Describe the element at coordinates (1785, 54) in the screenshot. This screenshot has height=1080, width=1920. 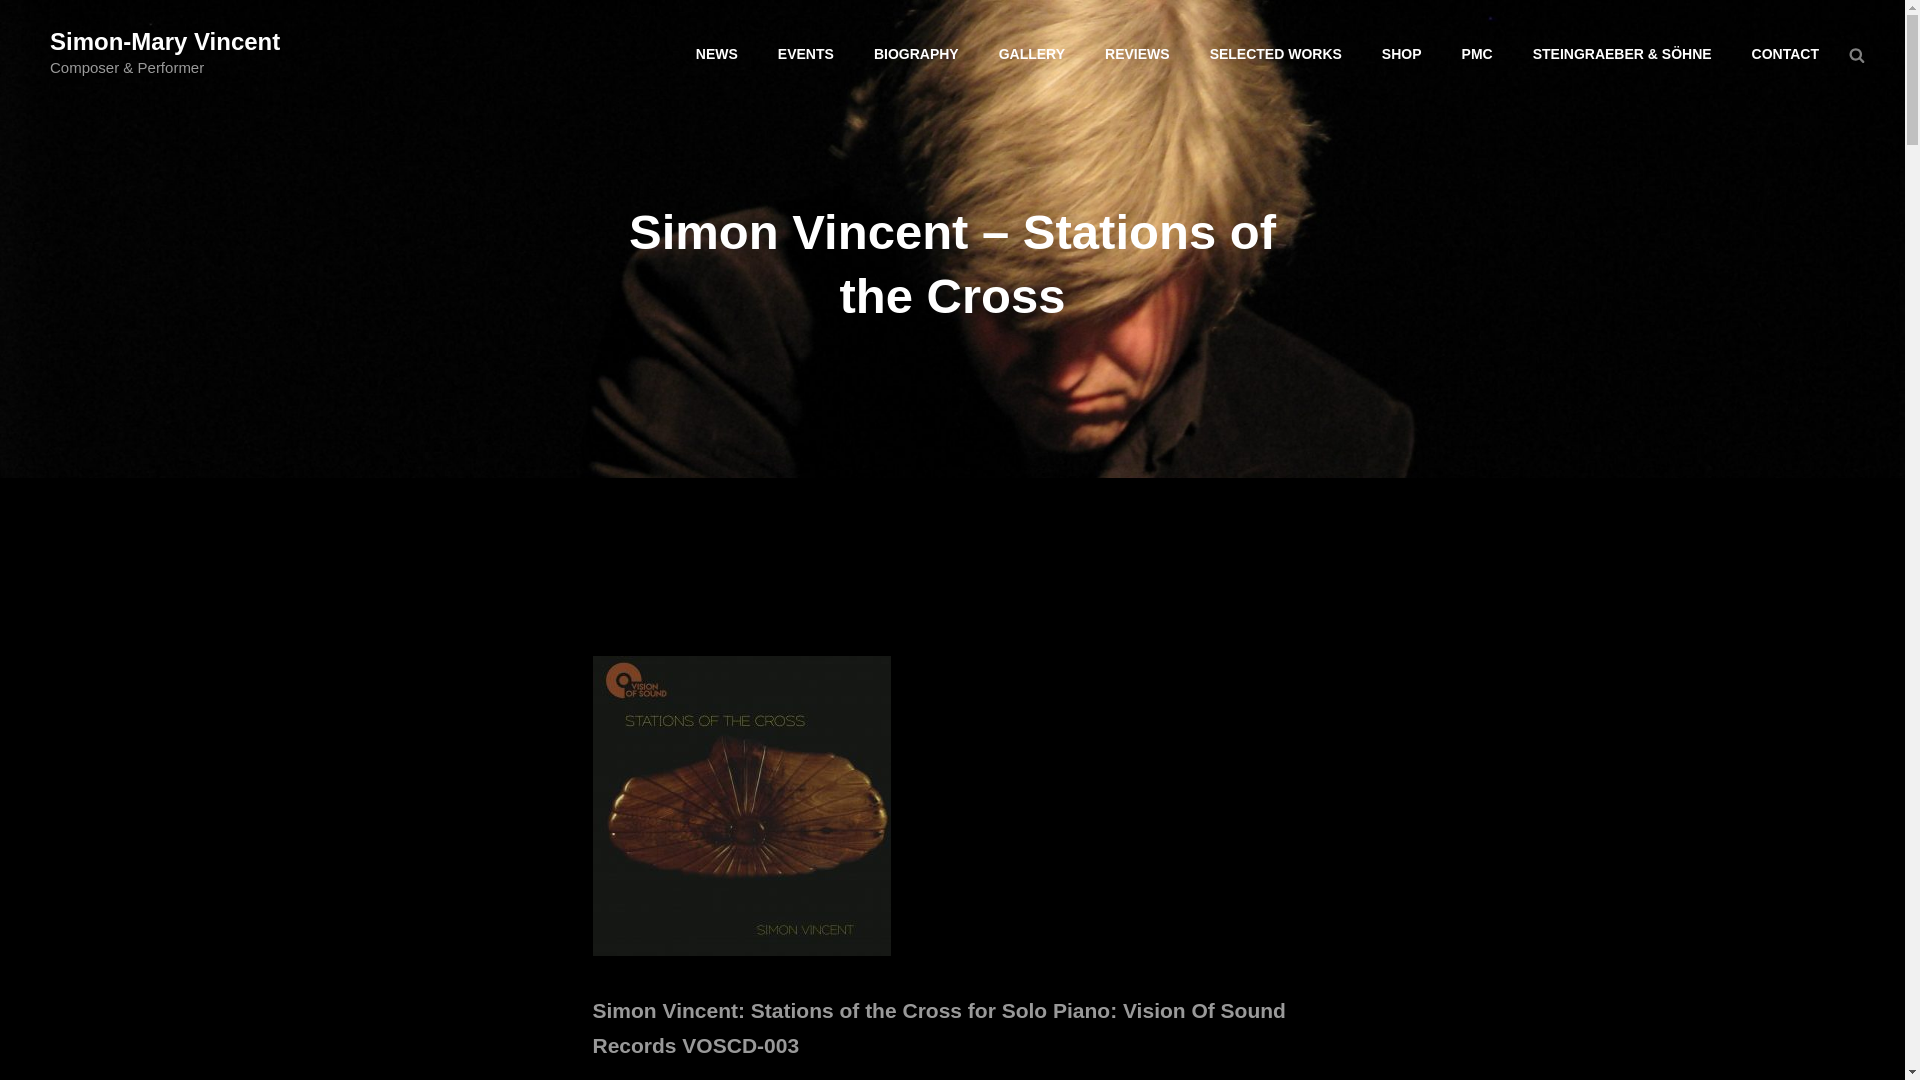
I see `CONTACT` at that location.